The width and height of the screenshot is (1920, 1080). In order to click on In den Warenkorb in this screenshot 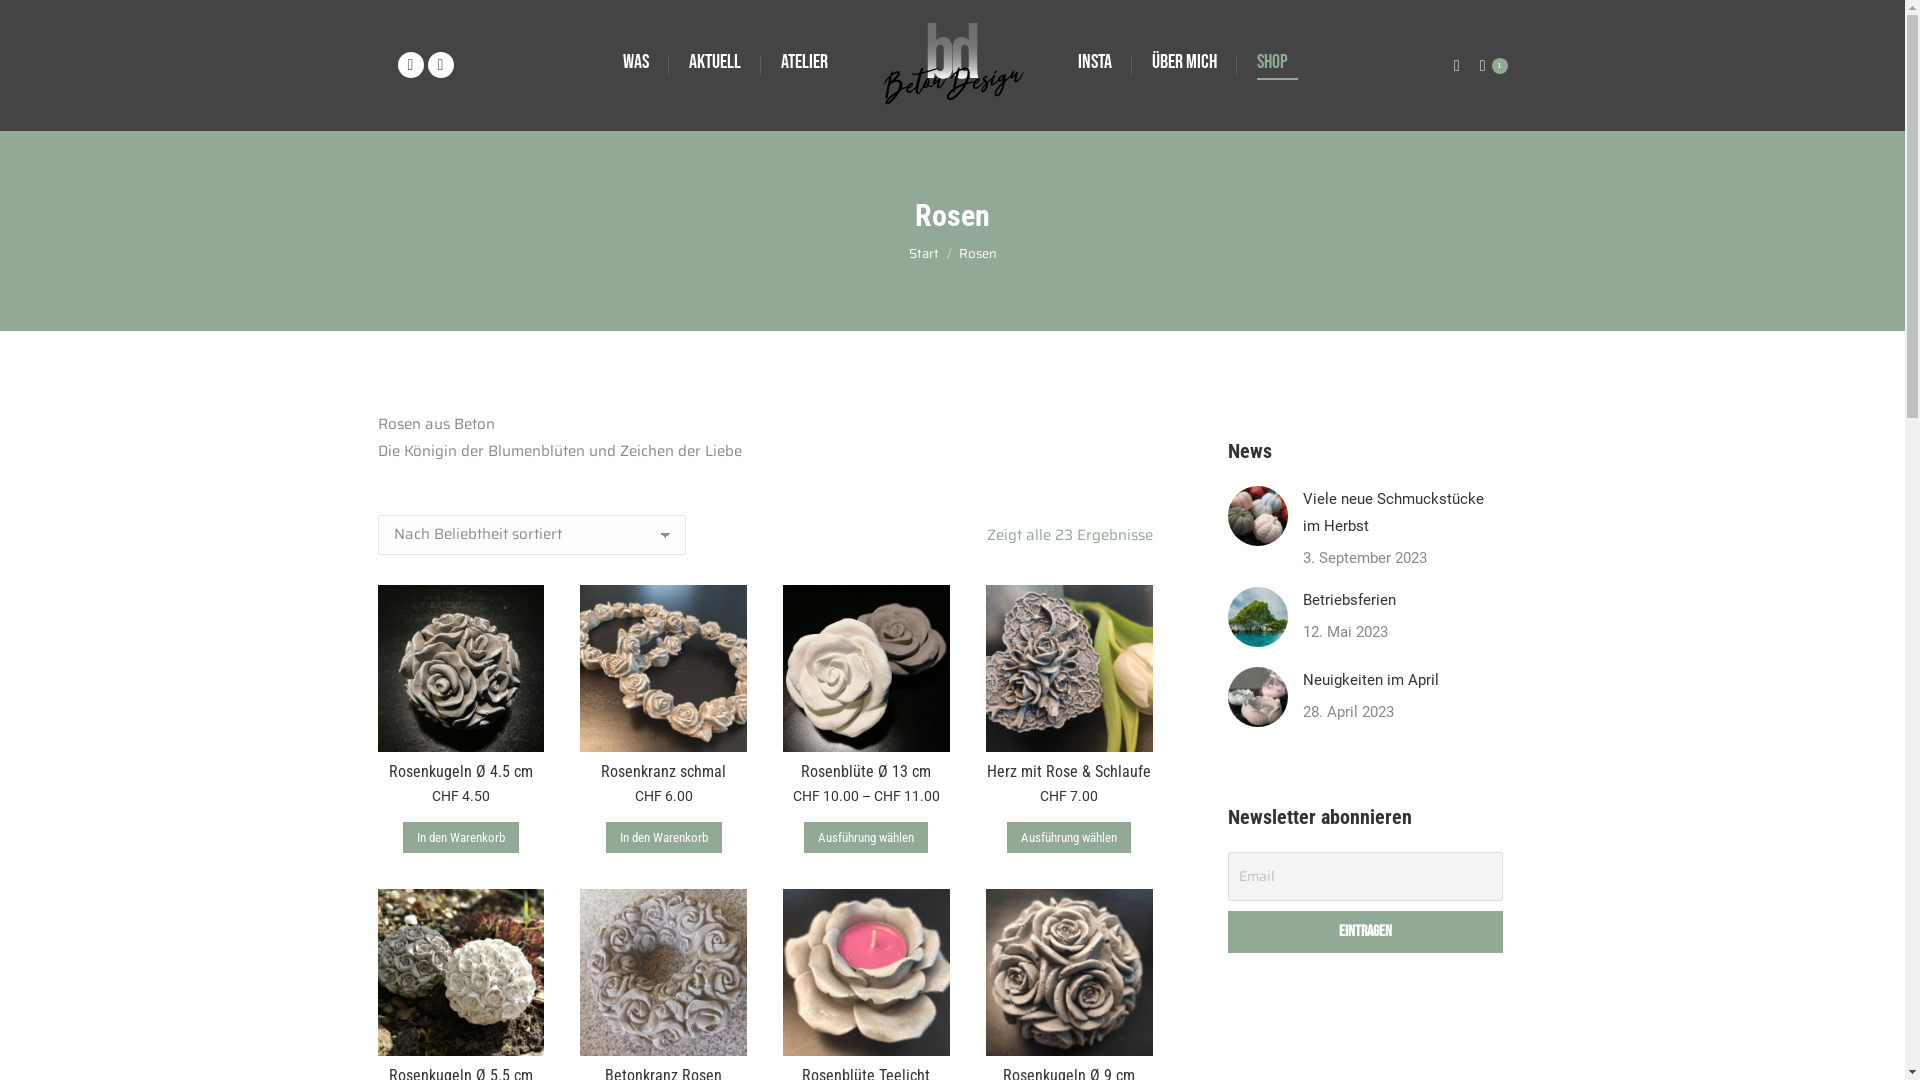, I will do `click(461, 838)`.